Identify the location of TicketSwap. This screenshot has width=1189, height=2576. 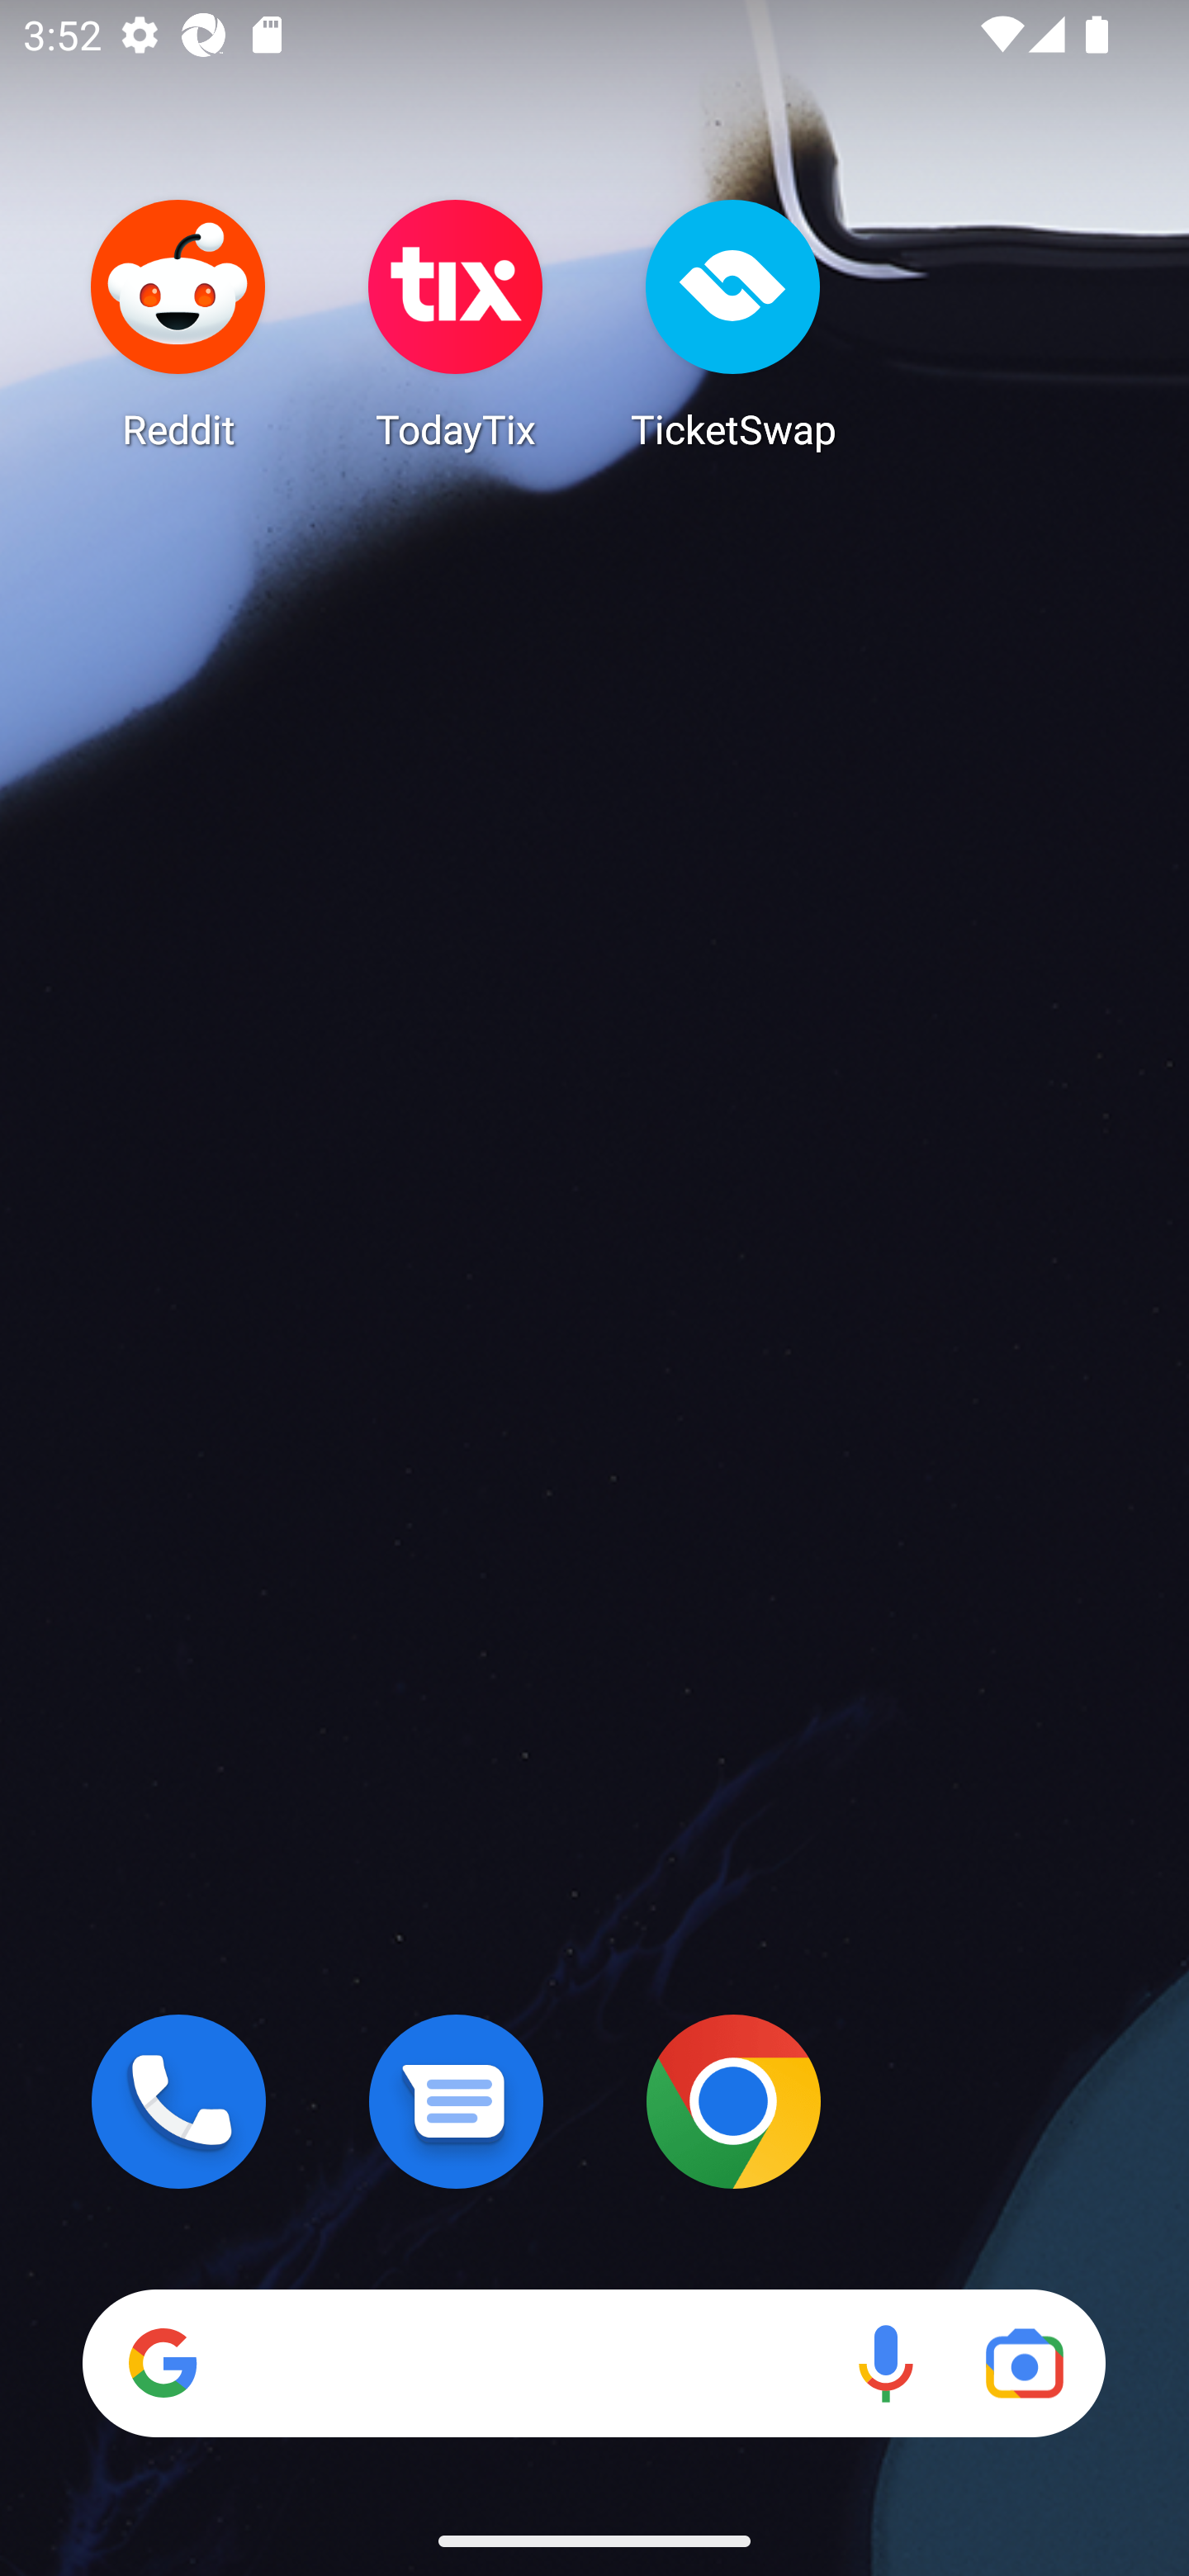
(733, 324).